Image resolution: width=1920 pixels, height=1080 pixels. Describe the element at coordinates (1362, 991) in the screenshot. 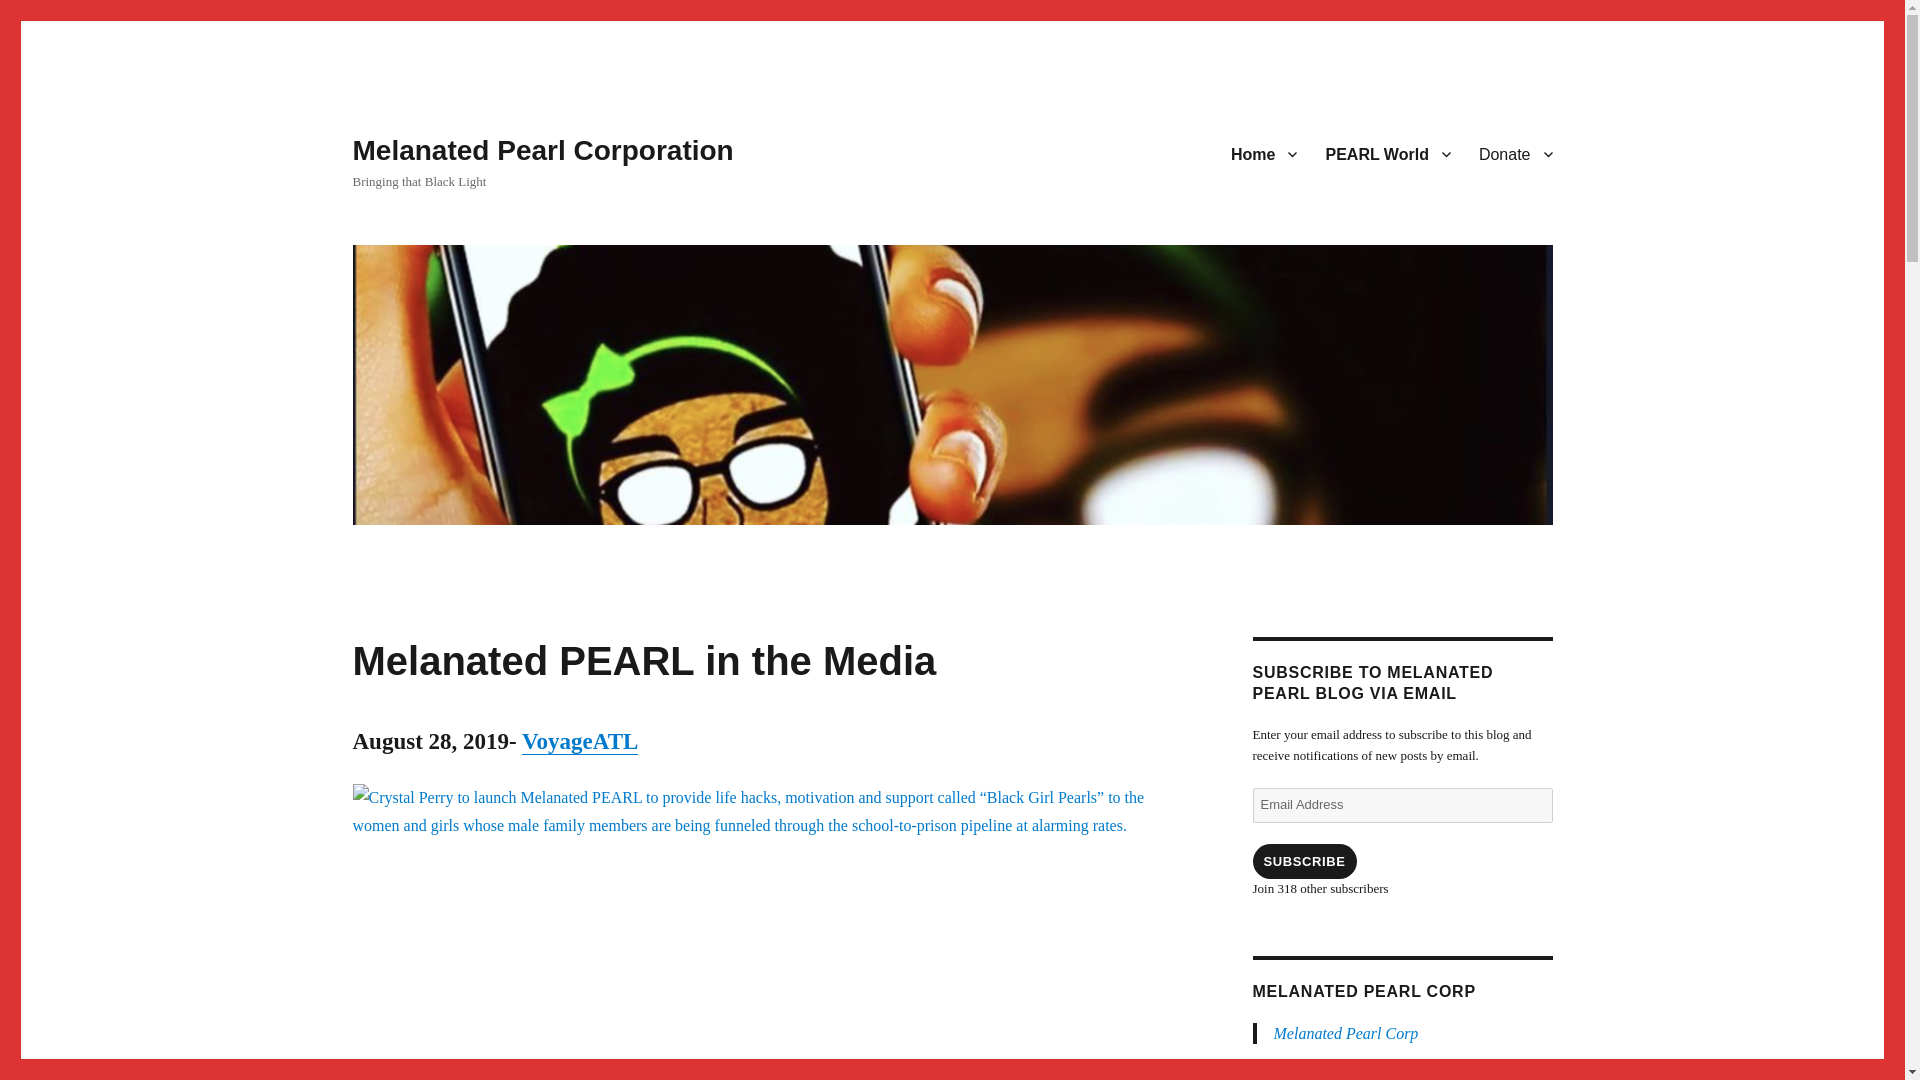

I see `MELANATED PEARL CORP` at that location.